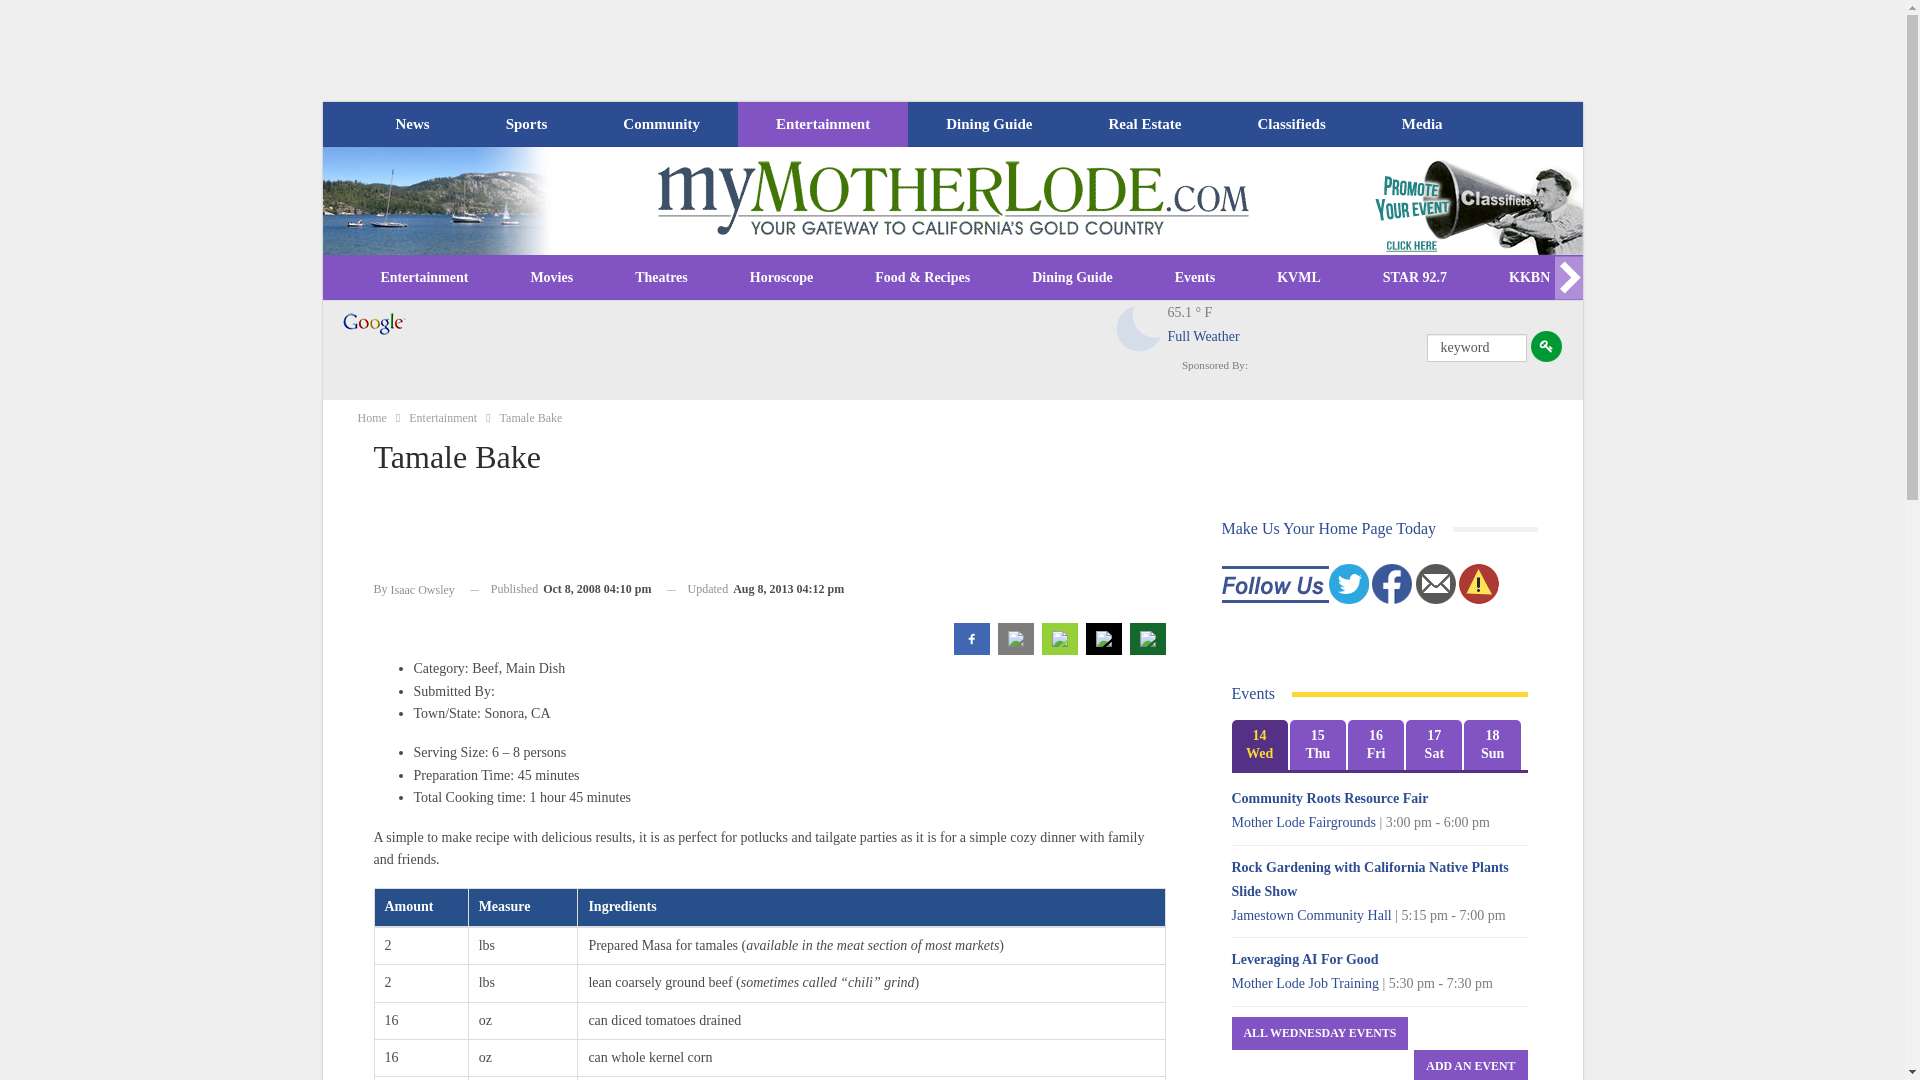 The image size is (1920, 1080). Describe the element at coordinates (1072, 278) in the screenshot. I see `Dining Guide` at that location.